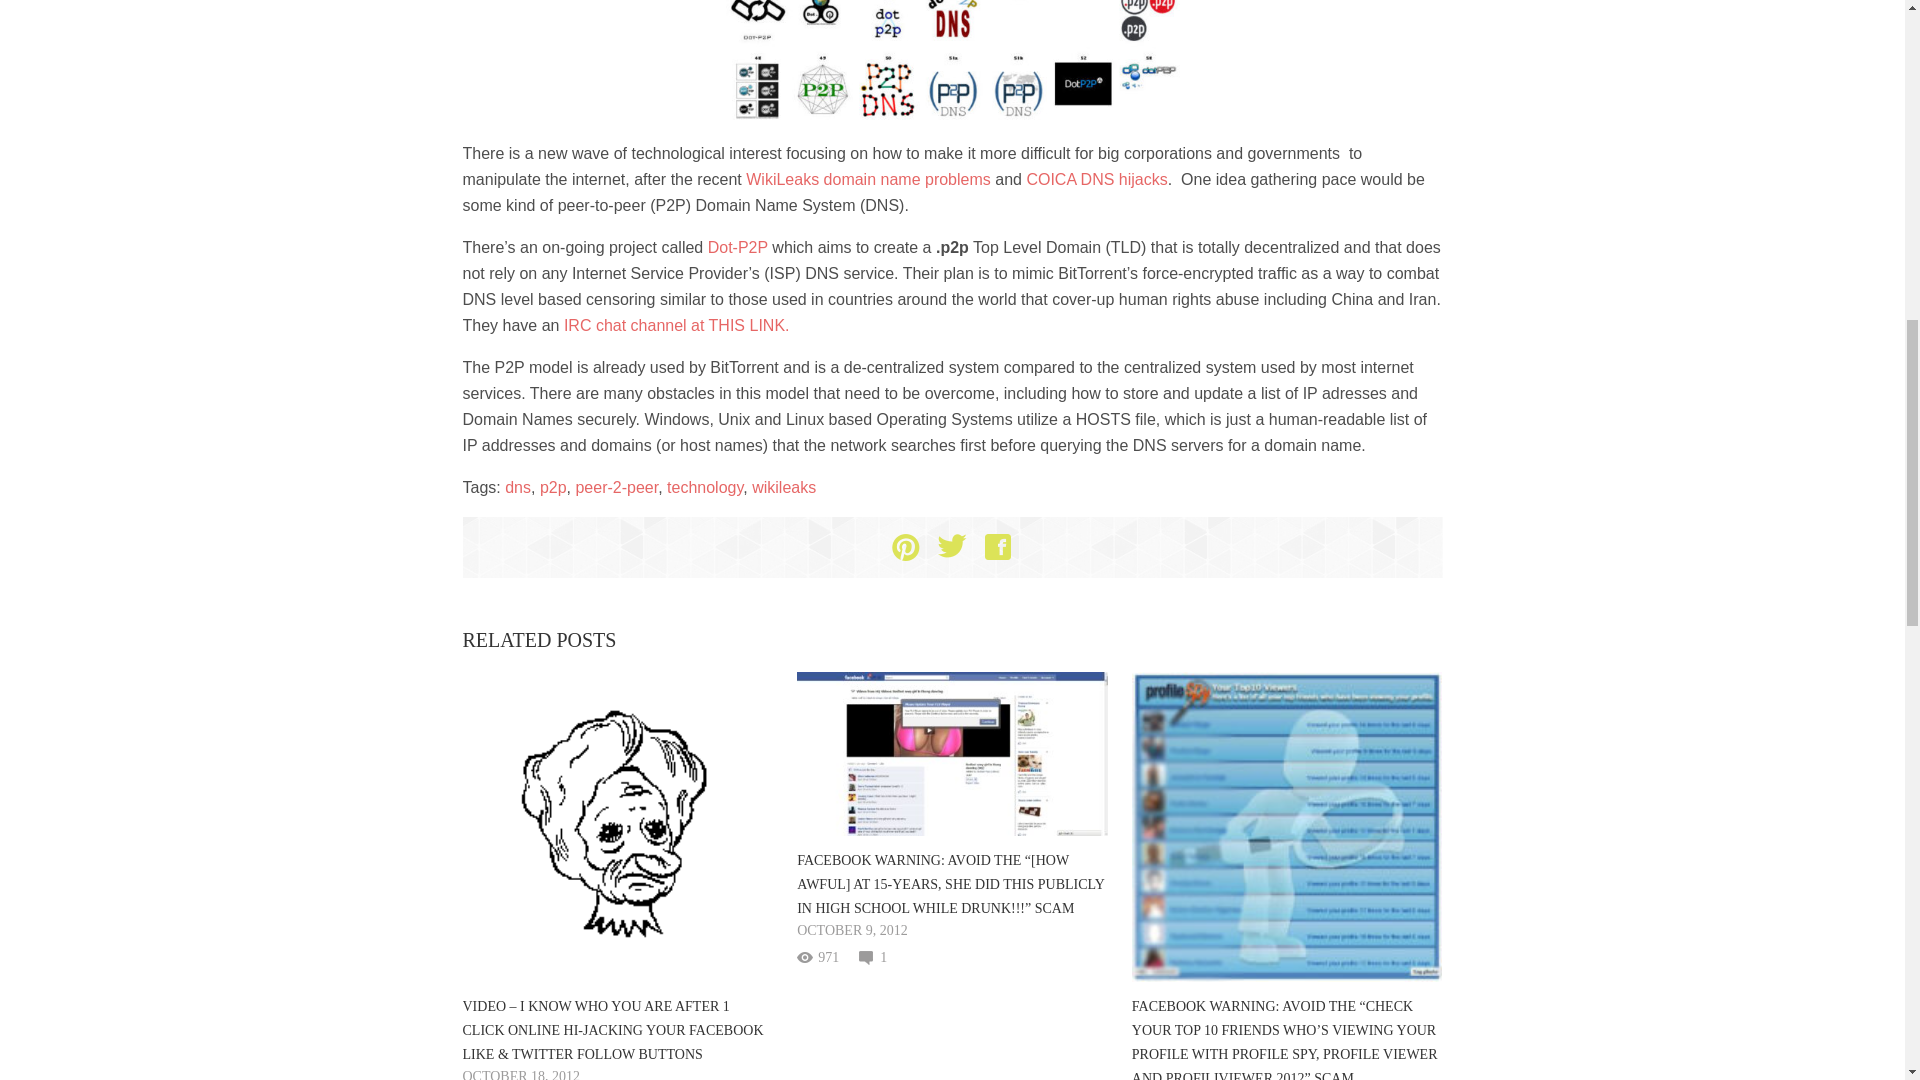 Image resolution: width=1920 pixels, height=1080 pixels. I want to click on technology, so click(704, 487).